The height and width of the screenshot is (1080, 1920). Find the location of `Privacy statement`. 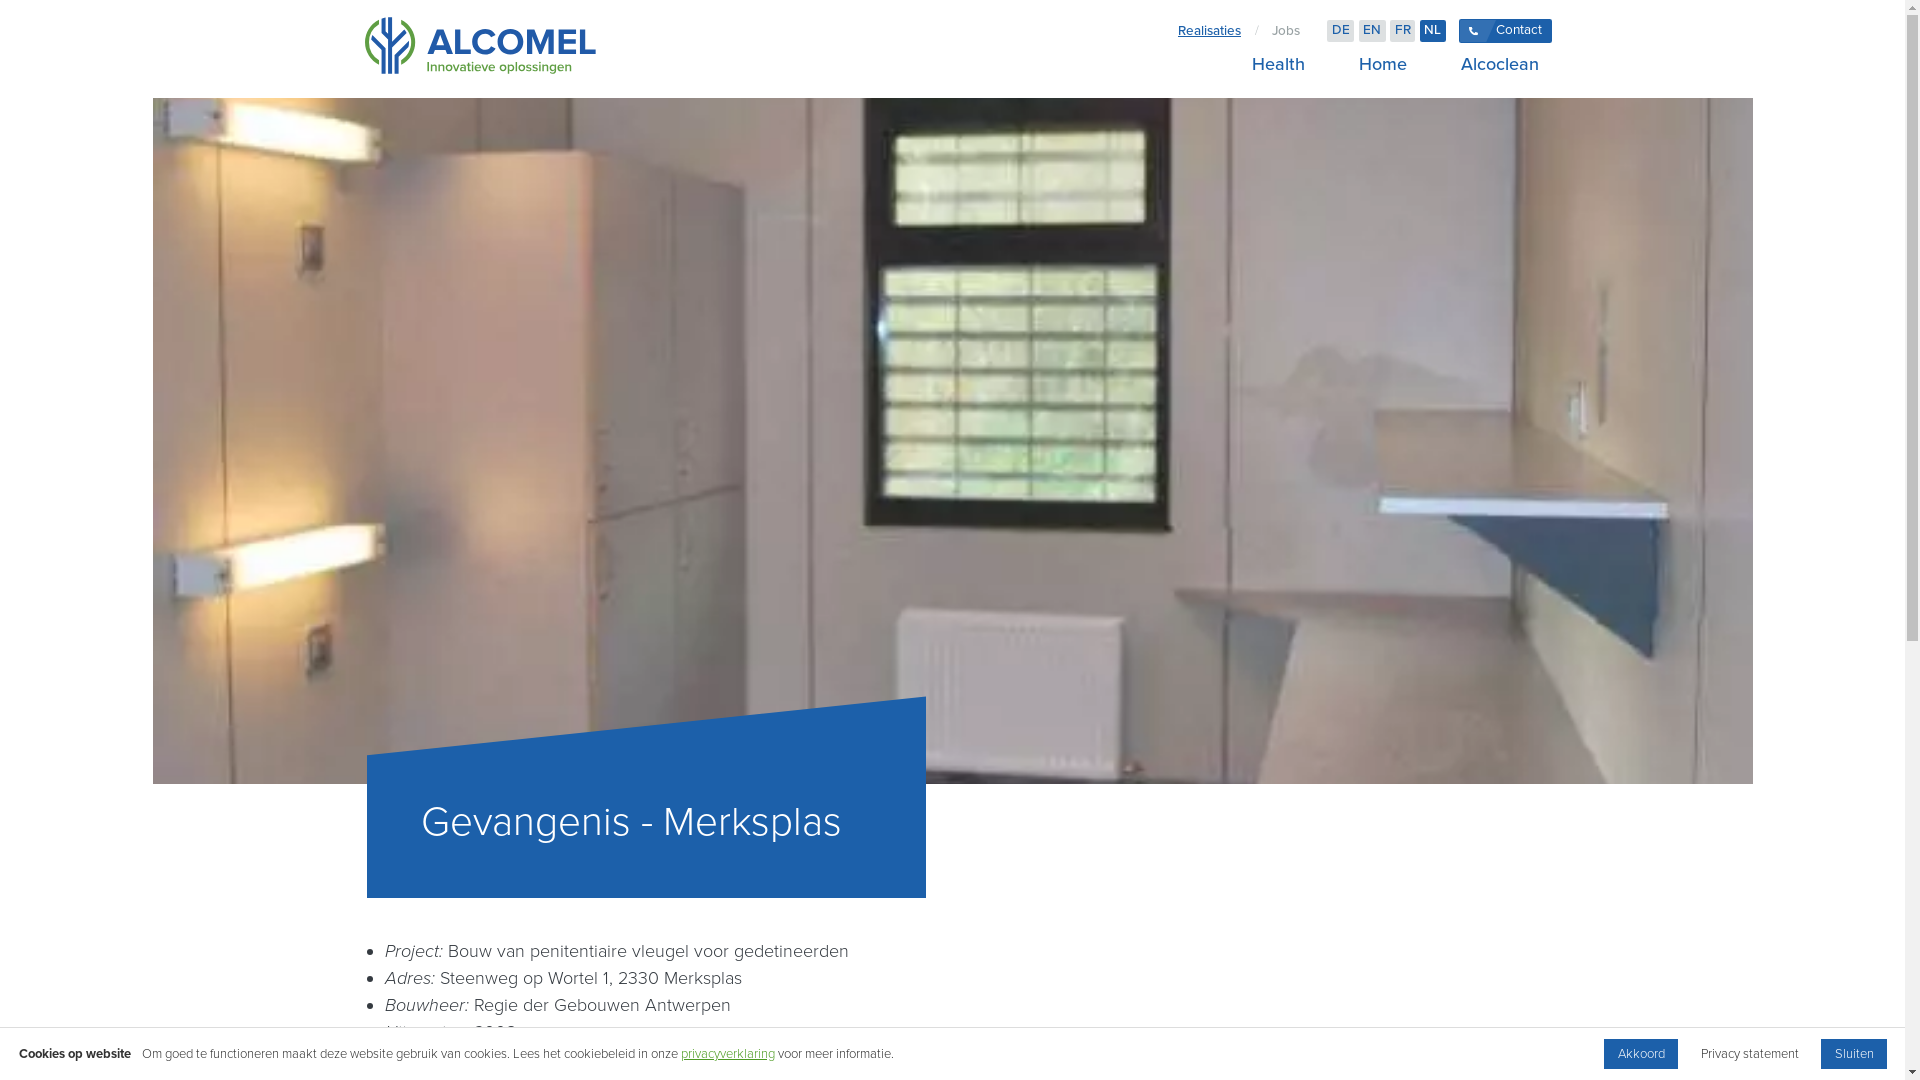

Privacy statement is located at coordinates (1750, 1054).